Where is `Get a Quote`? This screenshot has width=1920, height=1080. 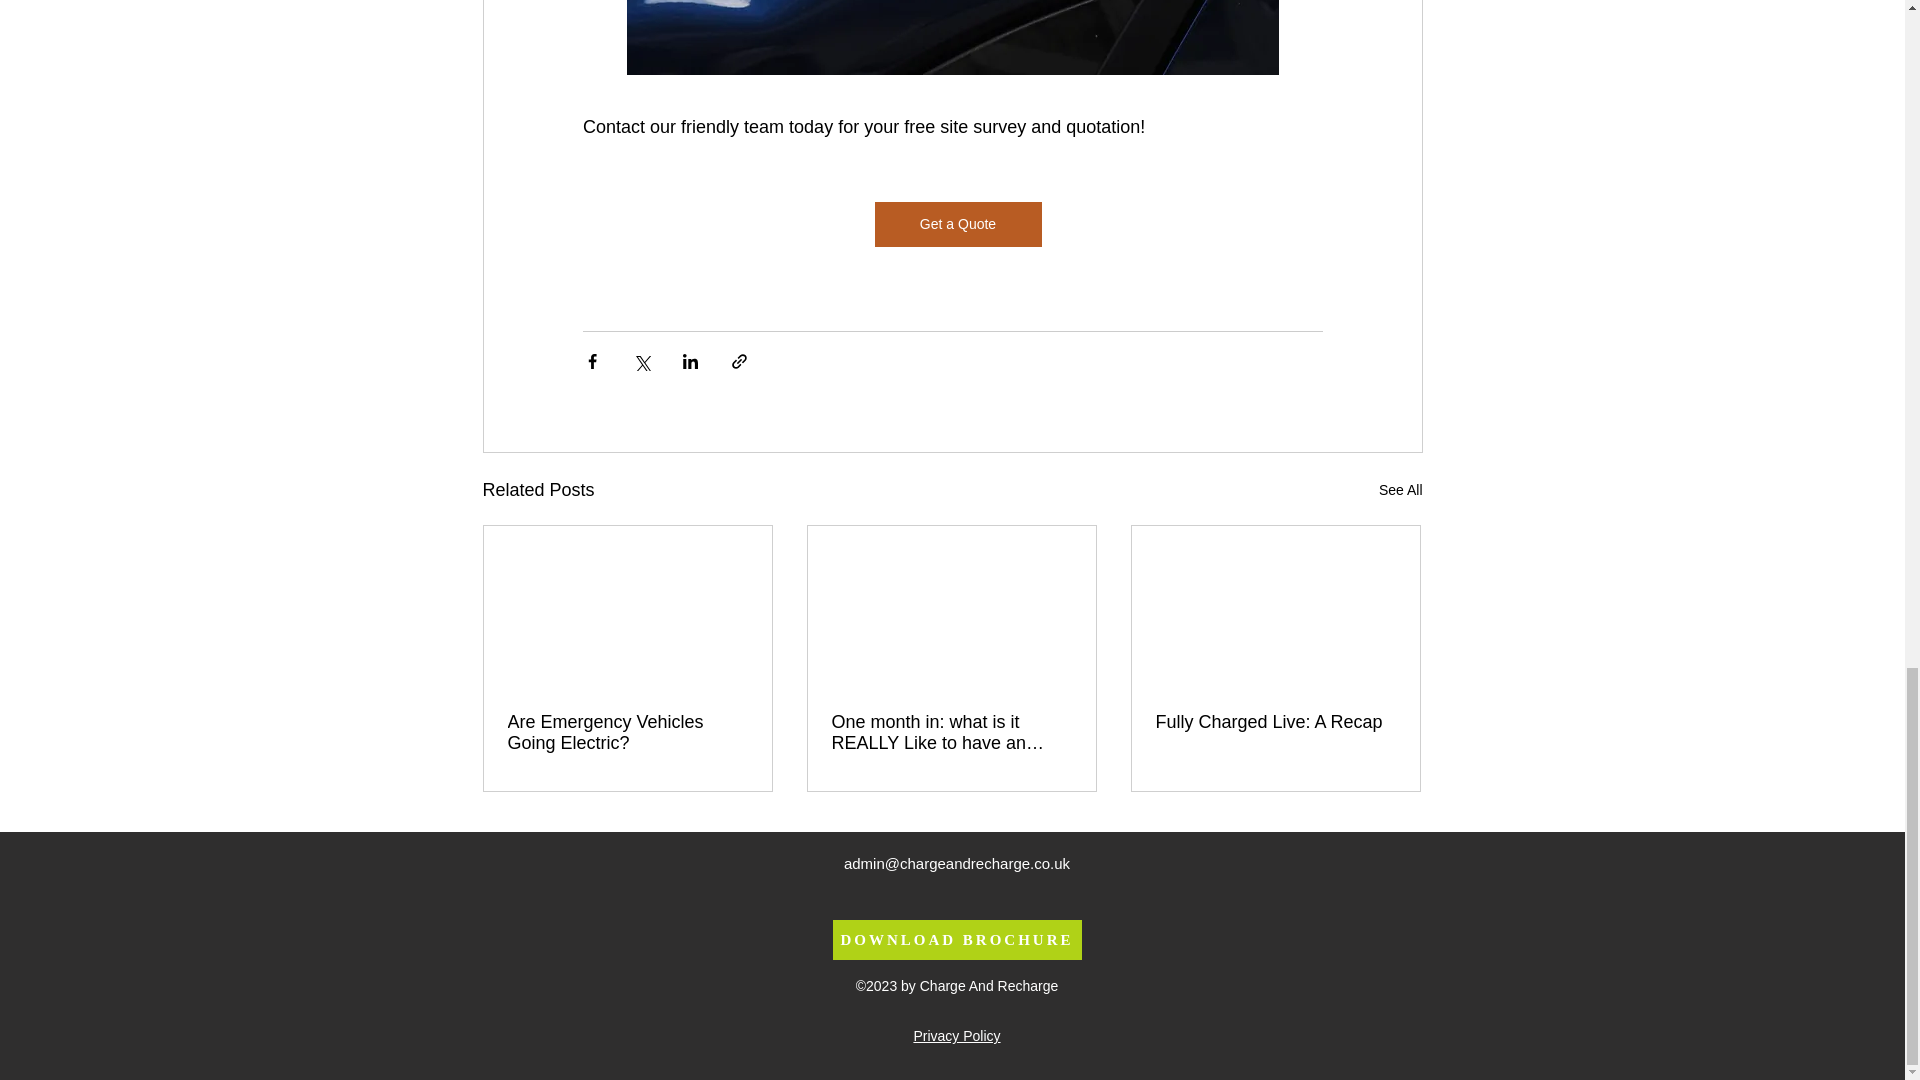
Get a Quote is located at coordinates (956, 224).